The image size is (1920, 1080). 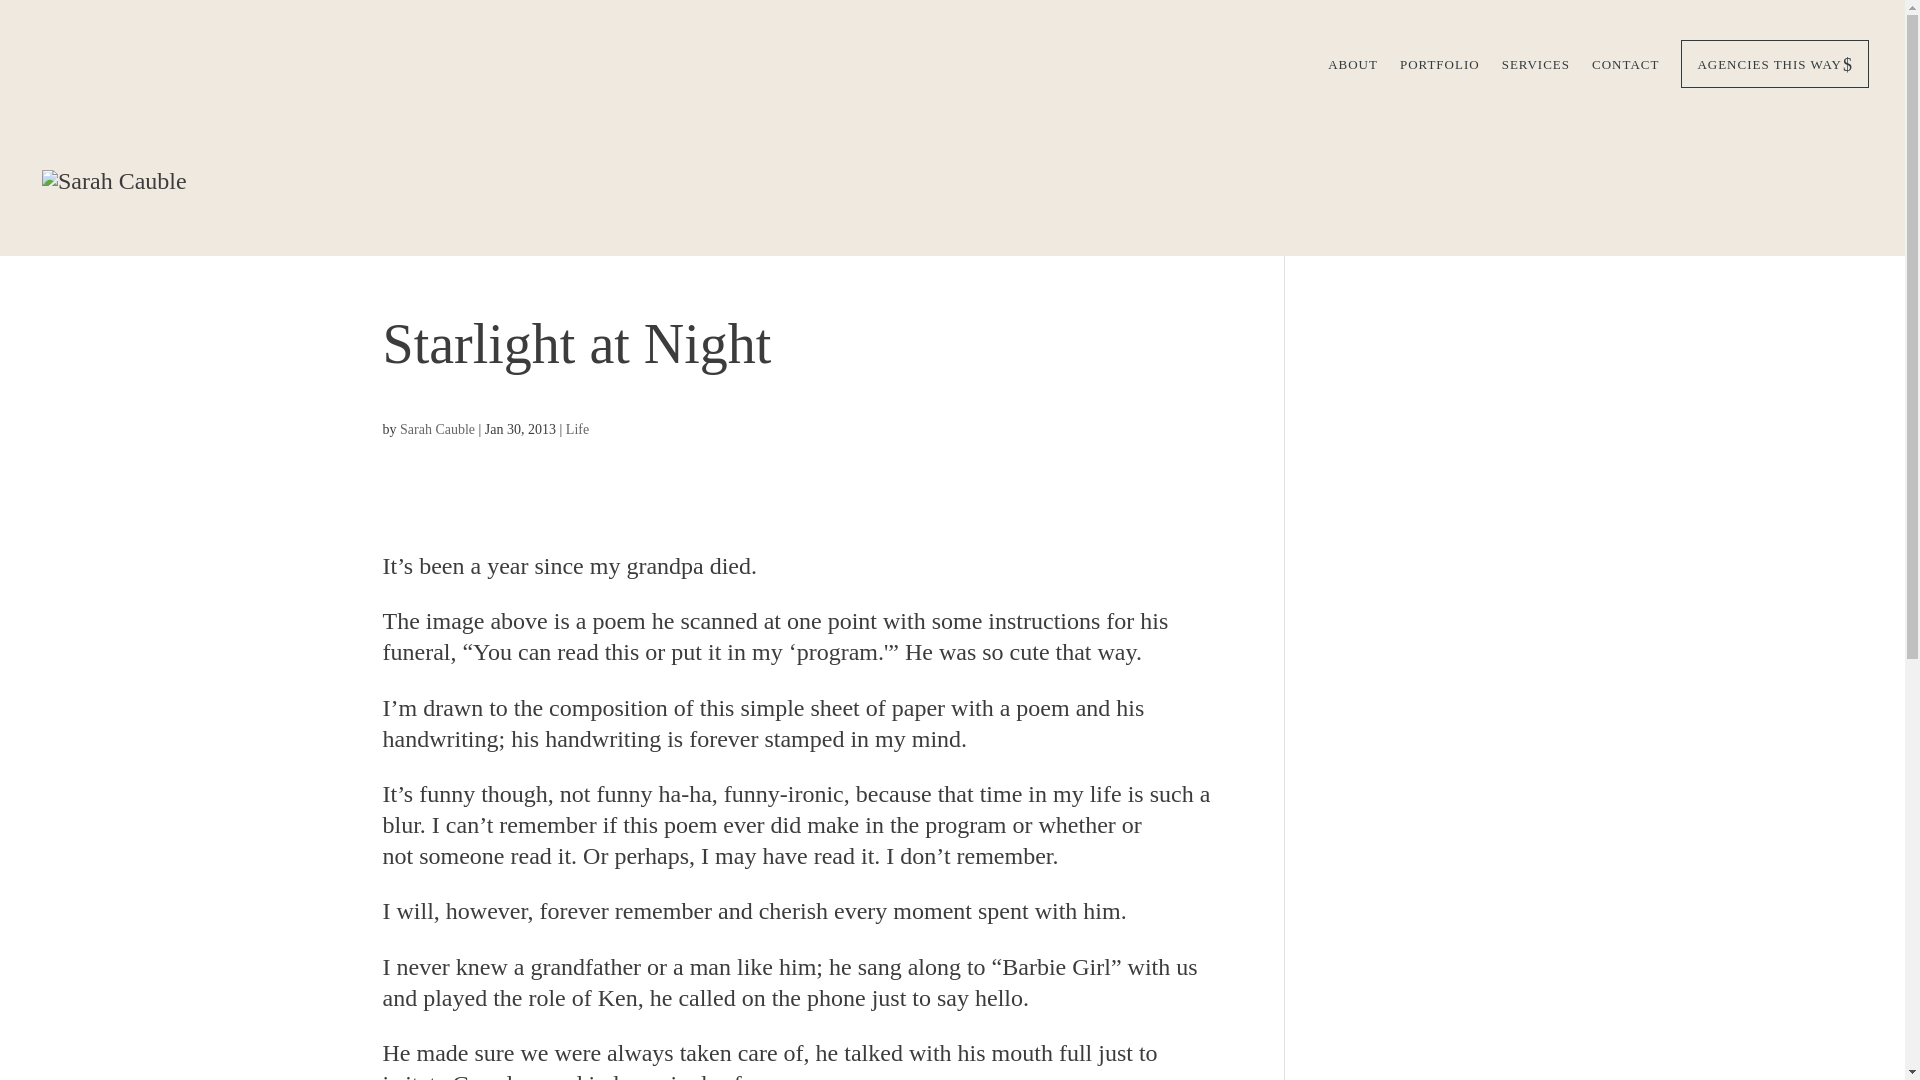 What do you see at coordinates (1624, 72) in the screenshot?
I see `CONTACT` at bounding box center [1624, 72].